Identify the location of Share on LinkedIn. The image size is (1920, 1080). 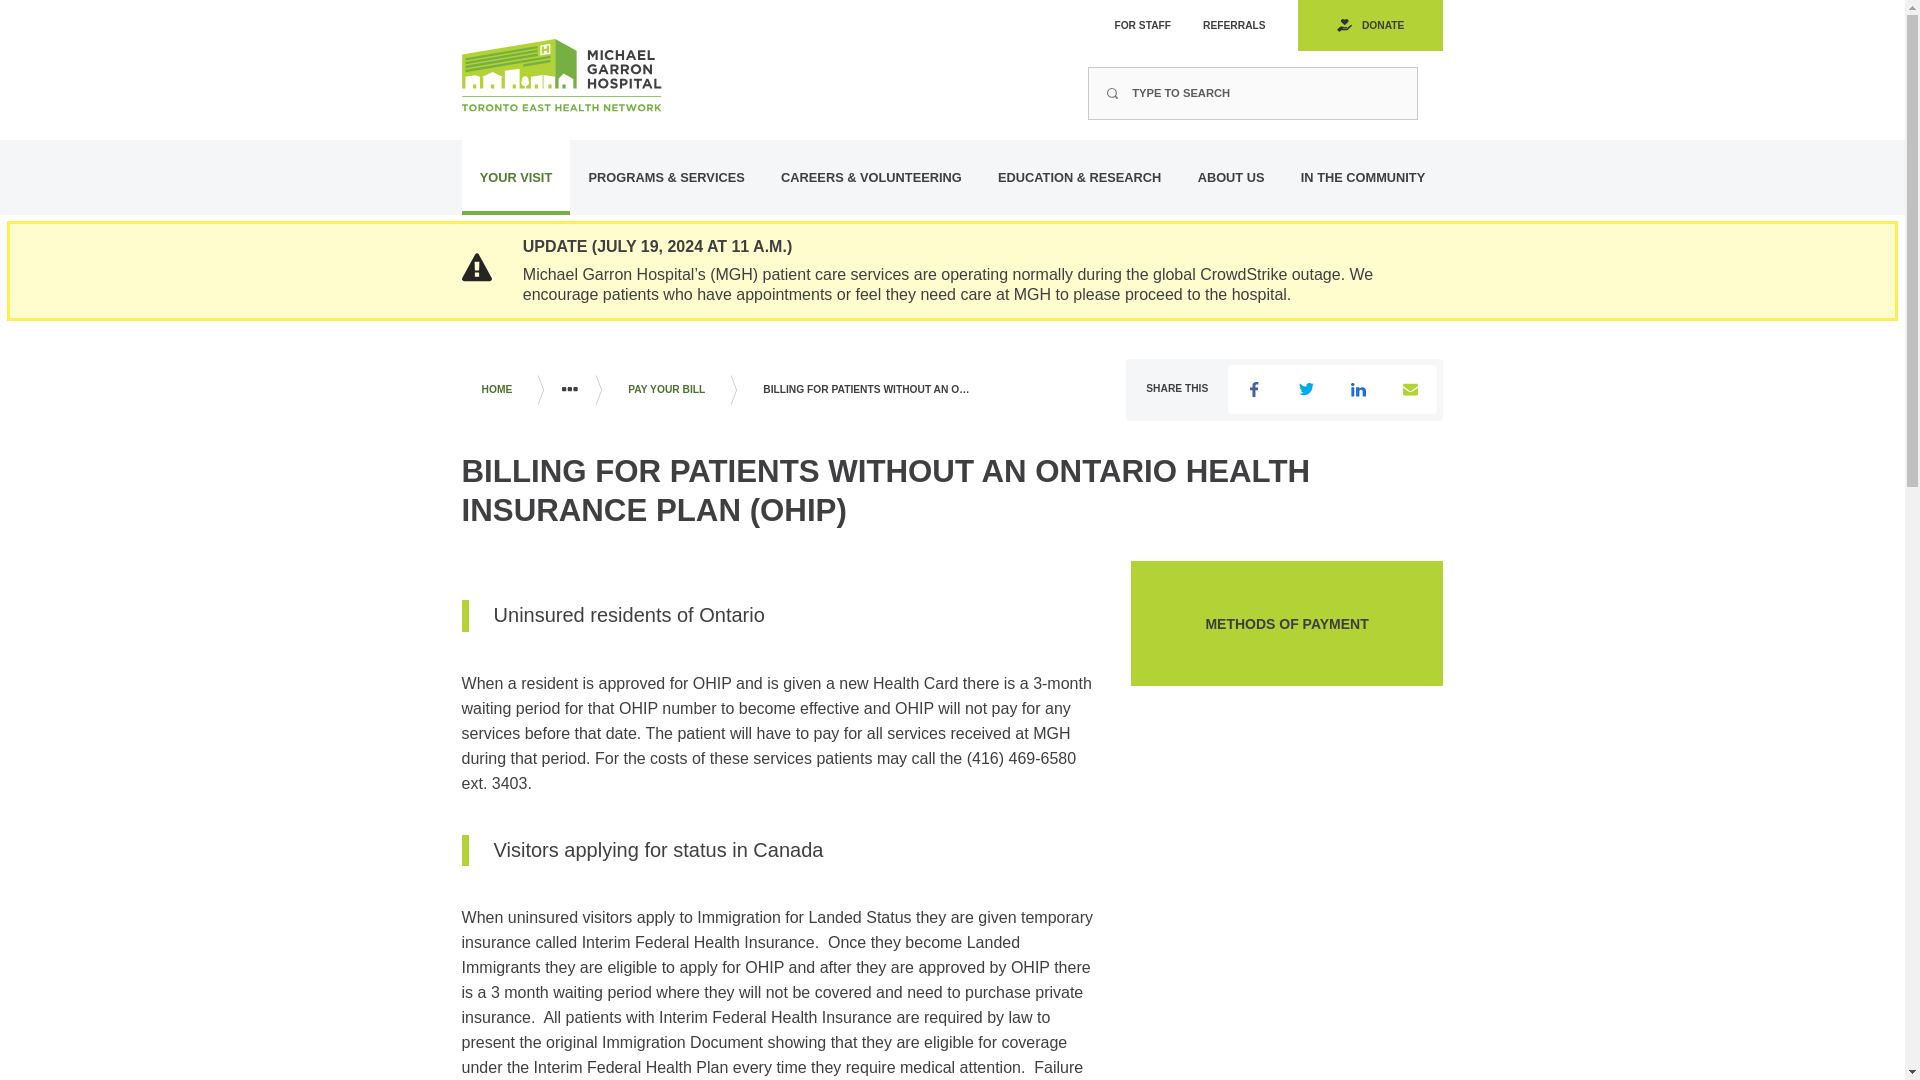
(1358, 389).